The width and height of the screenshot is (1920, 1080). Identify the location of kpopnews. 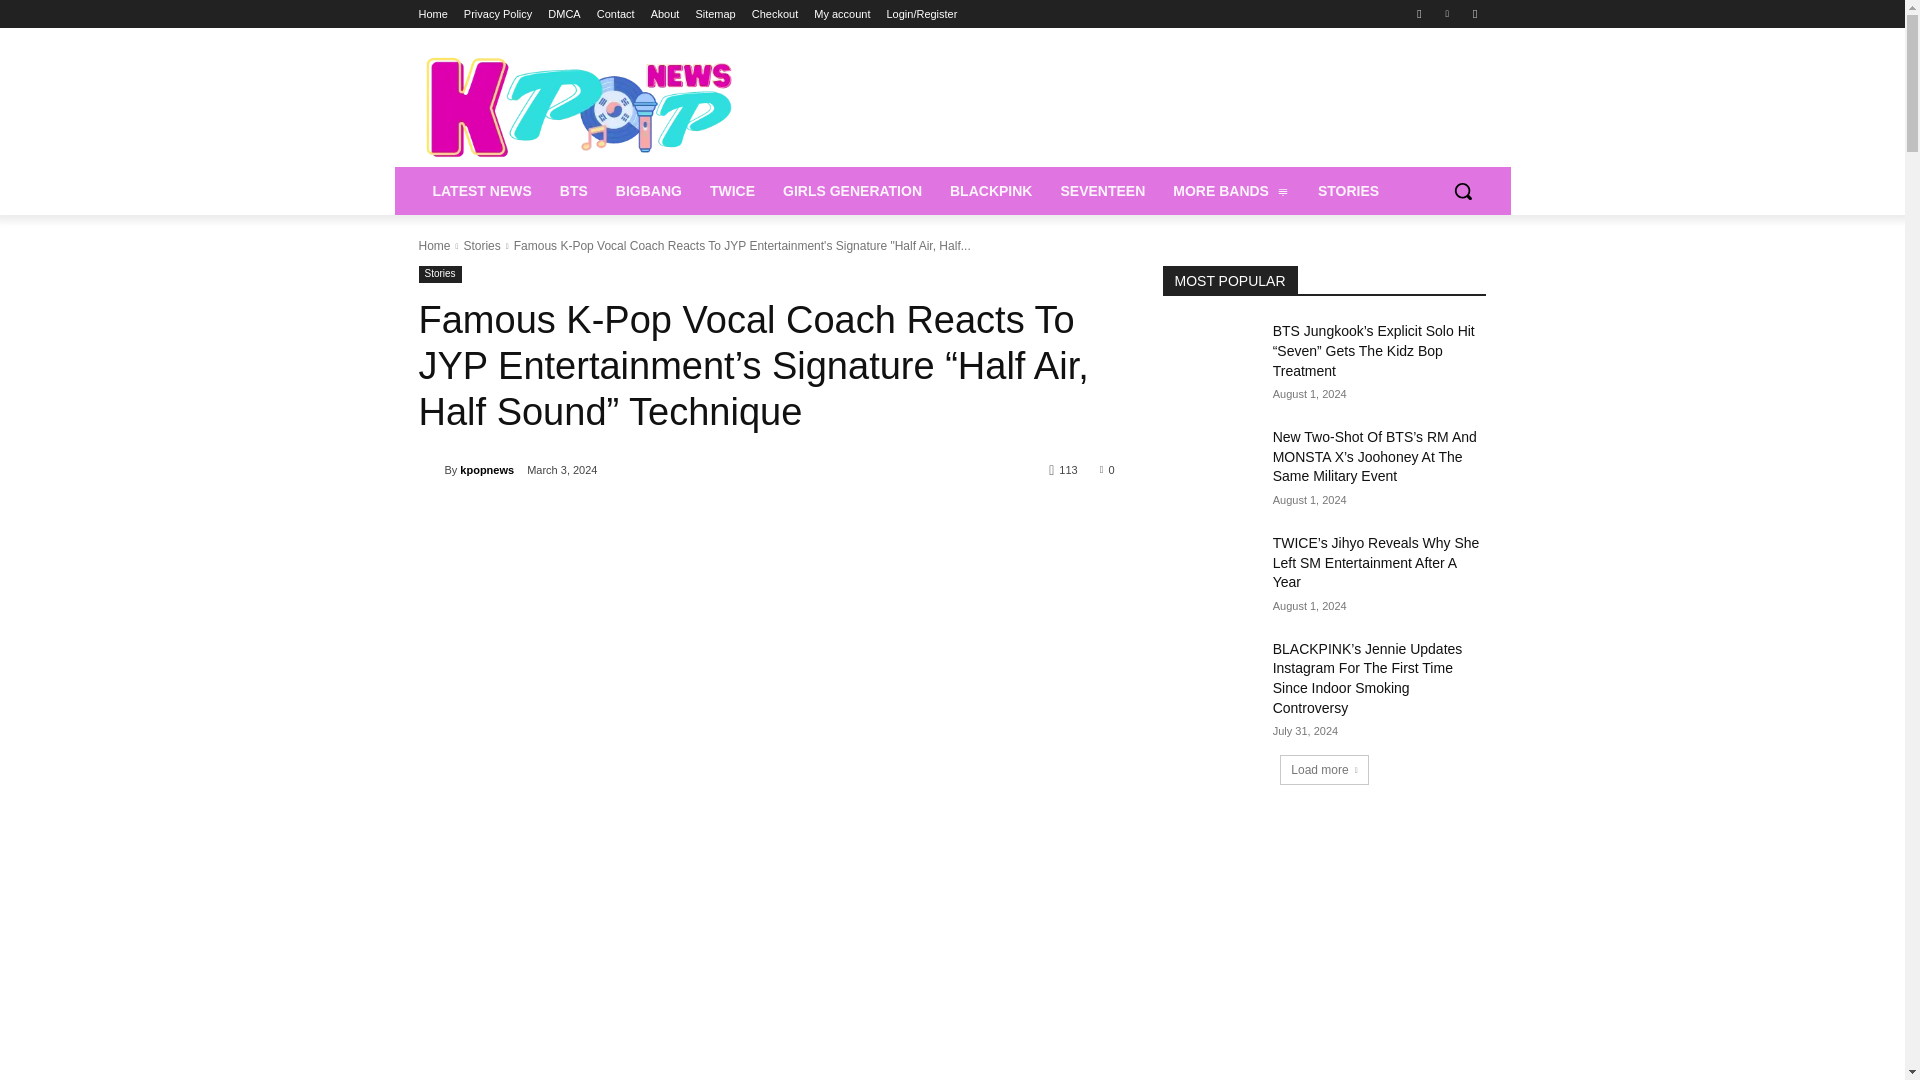
(430, 470).